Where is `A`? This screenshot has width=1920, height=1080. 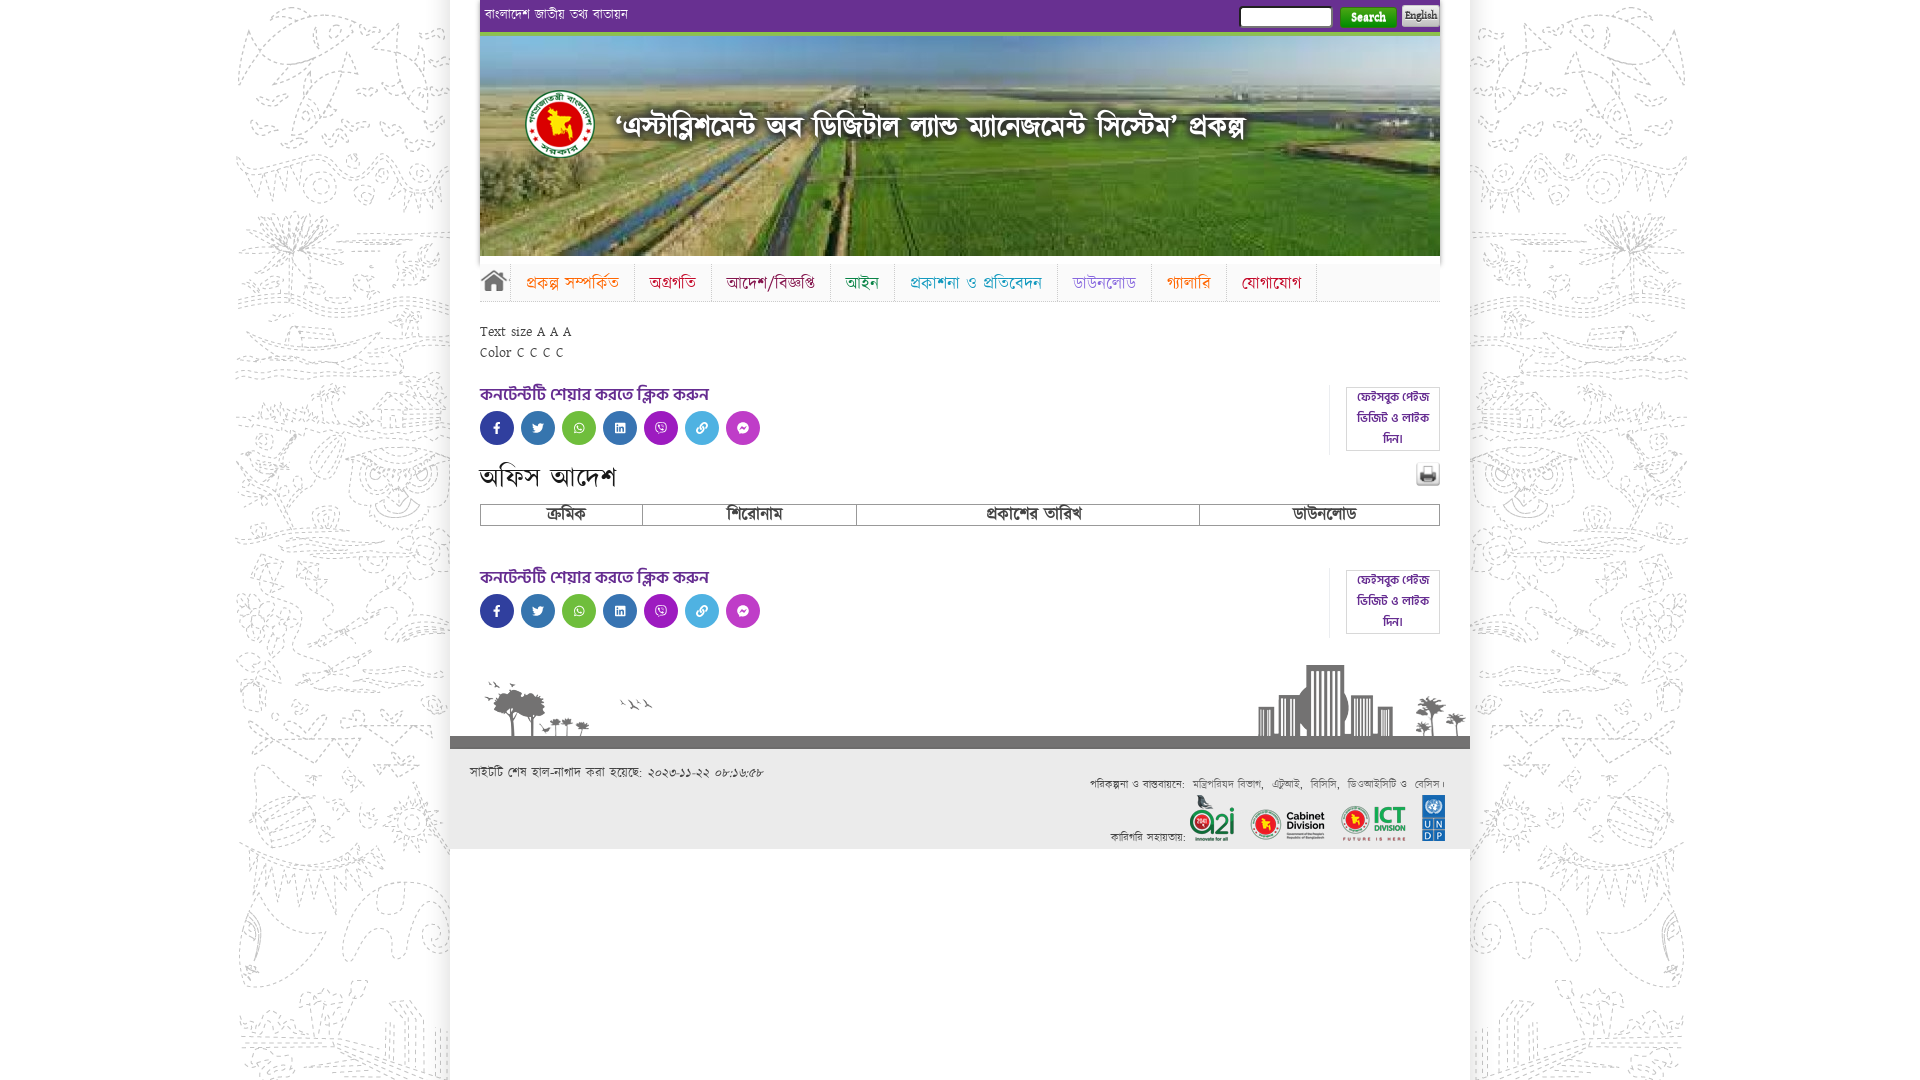 A is located at coordinates (567, 332).